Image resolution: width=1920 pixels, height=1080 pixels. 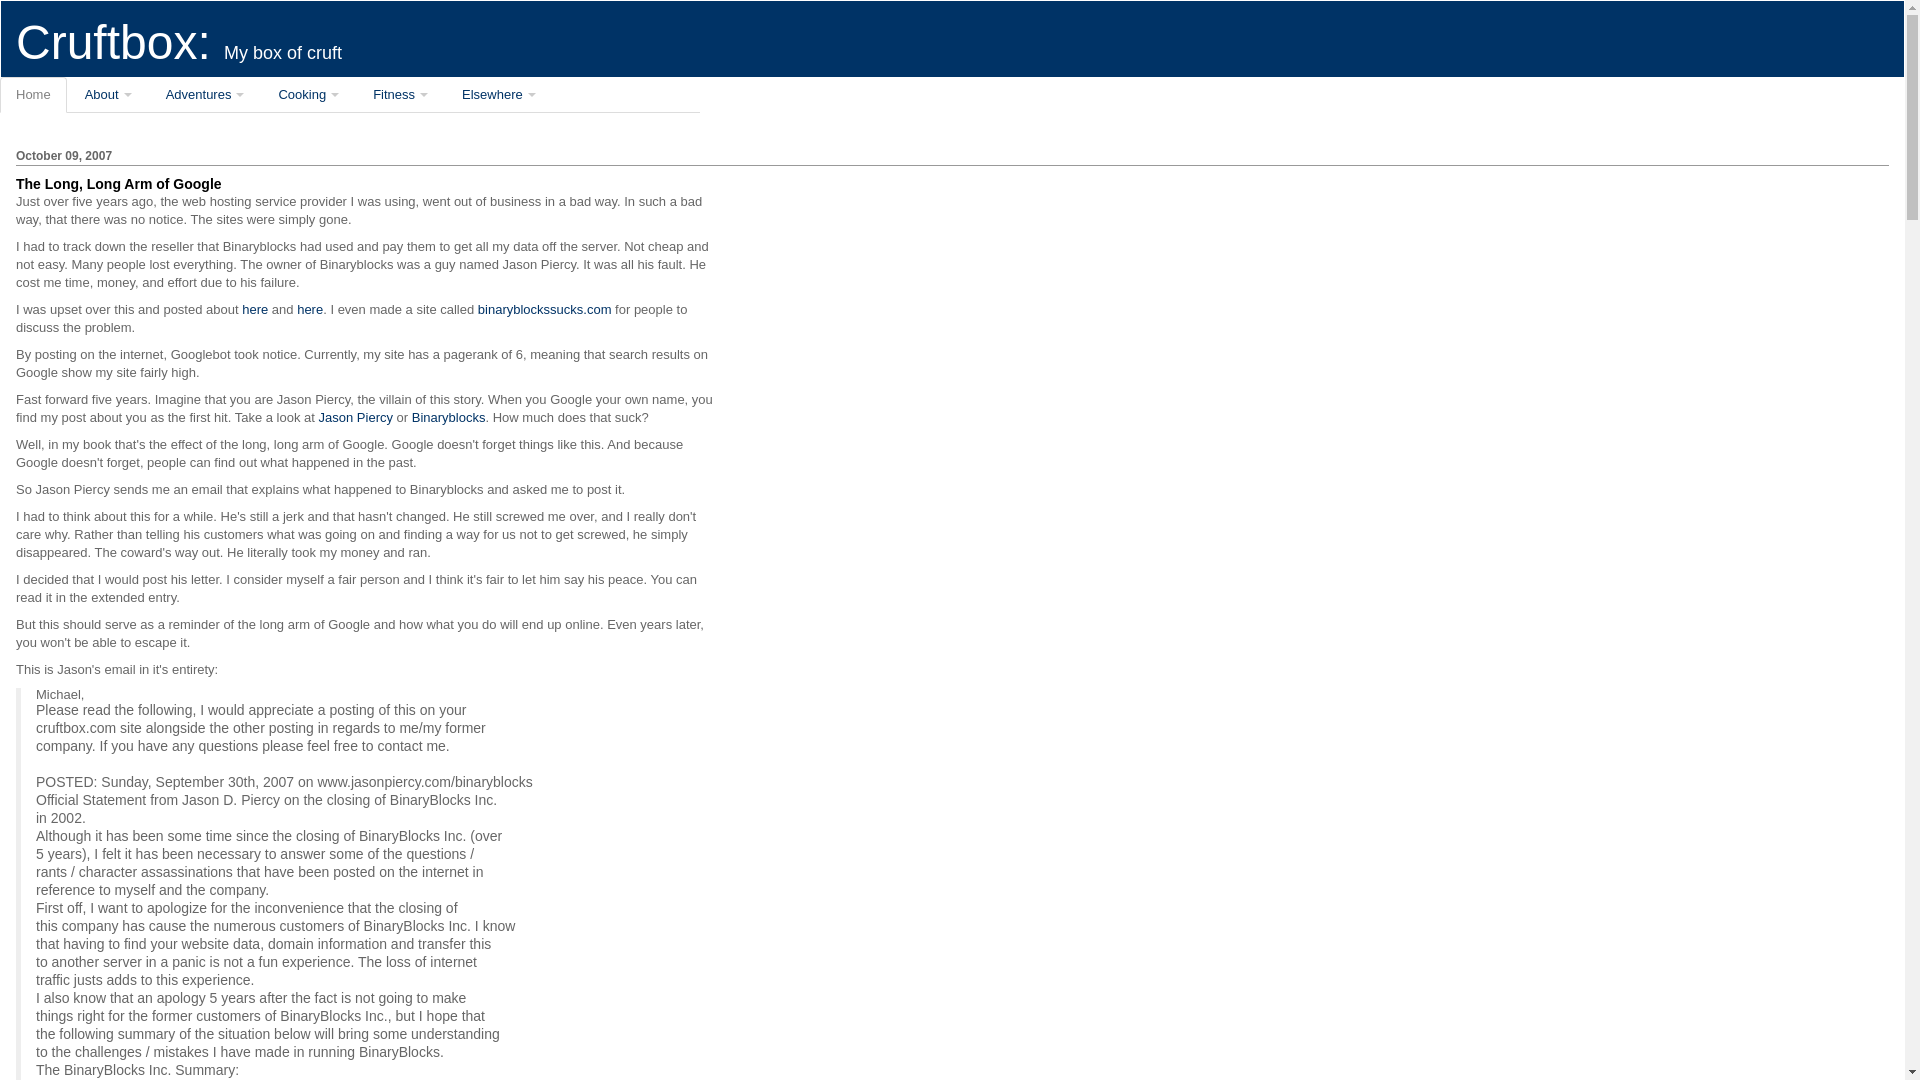 What do you see at coordinates (205, 94) in the screenshot?
I see `Adventures` at bounding box center [205, 94].